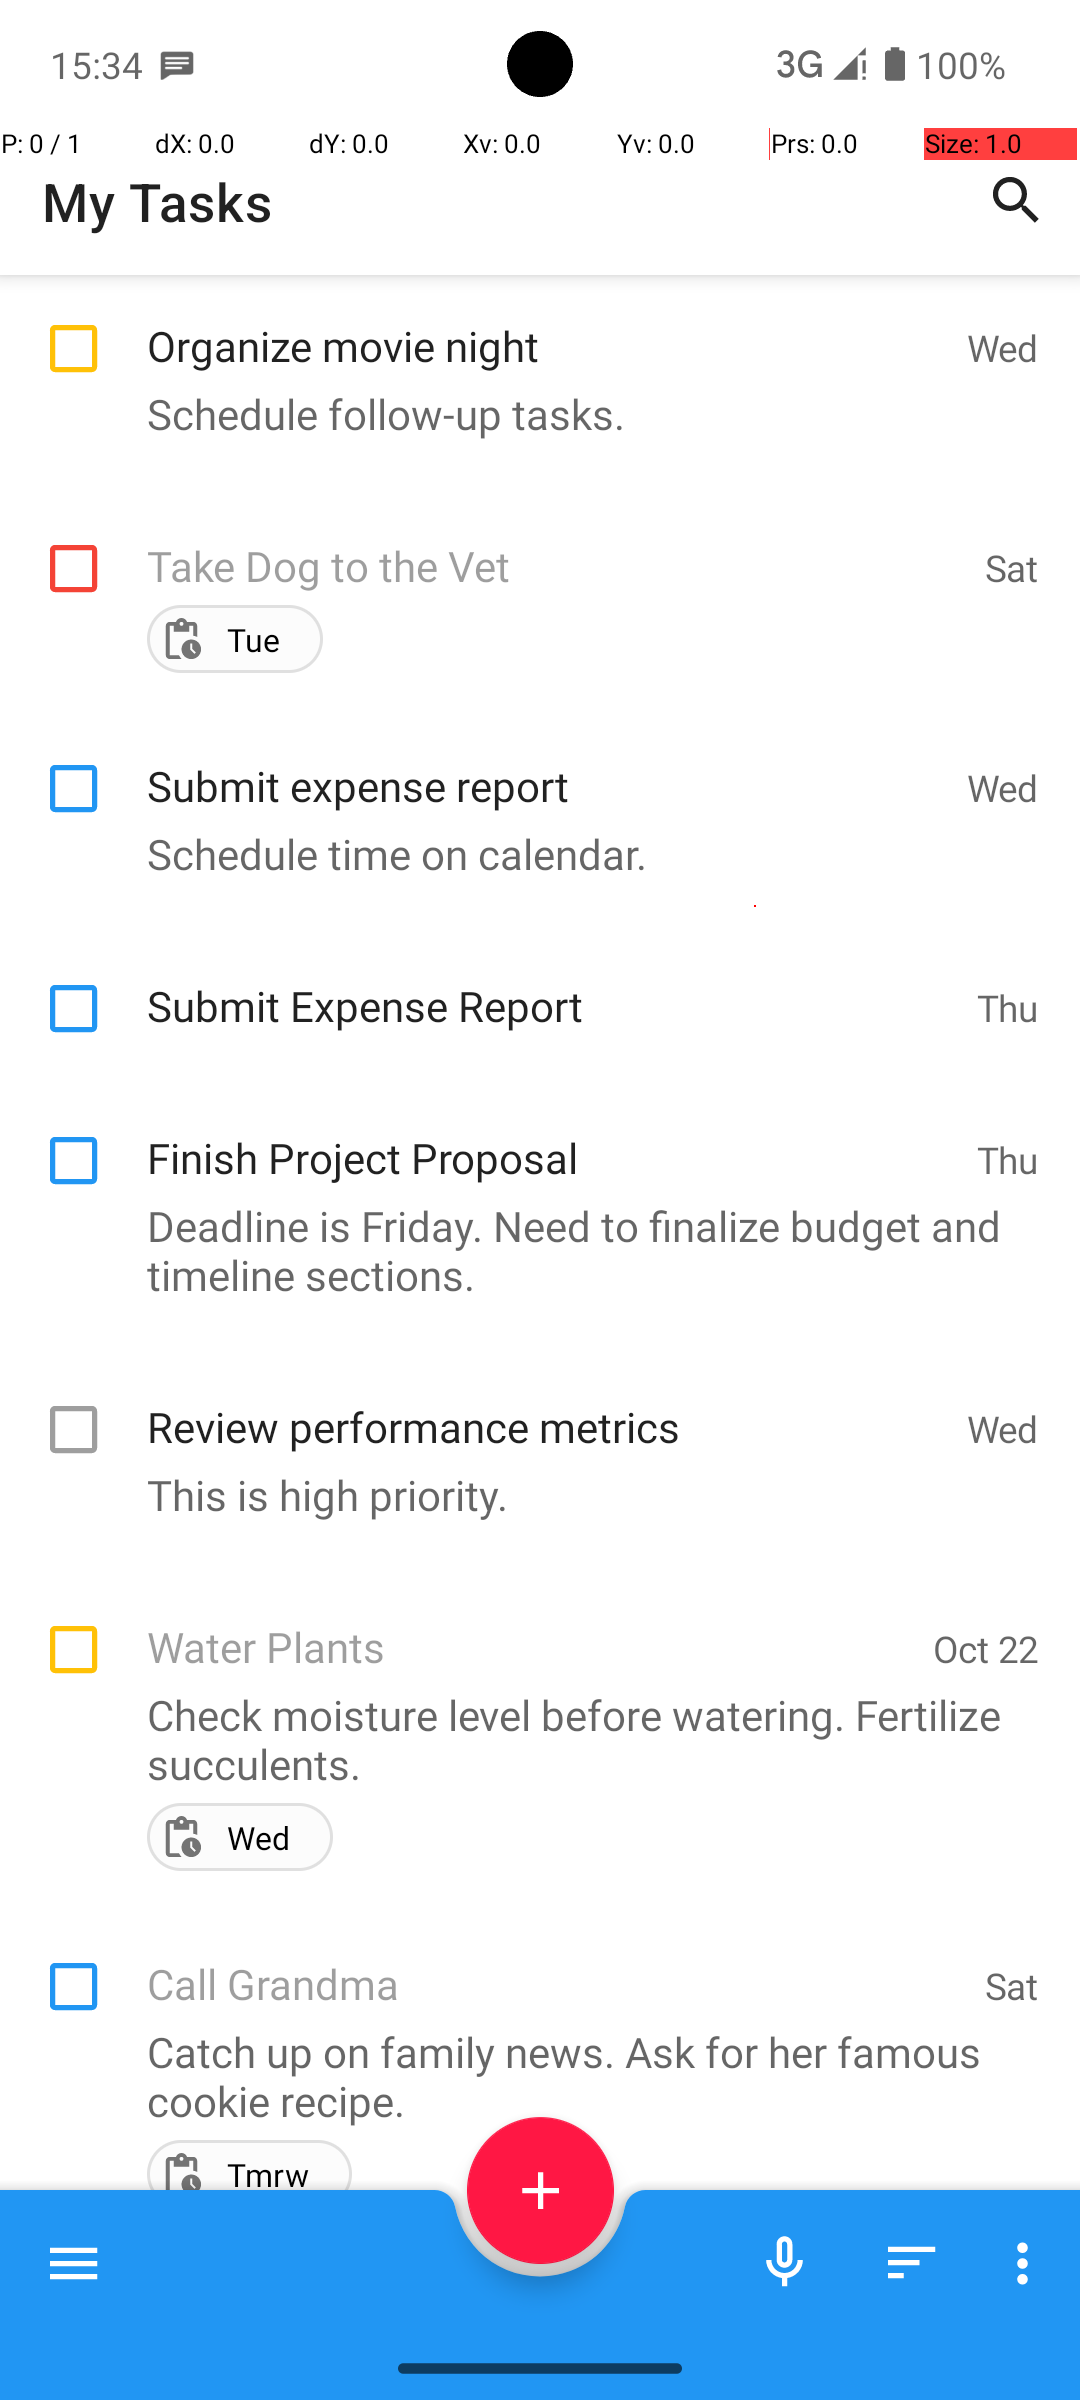 The height and width of the screenshot is (2400, 1080). I want to click on Review performance metrics, so click(546, 1405).